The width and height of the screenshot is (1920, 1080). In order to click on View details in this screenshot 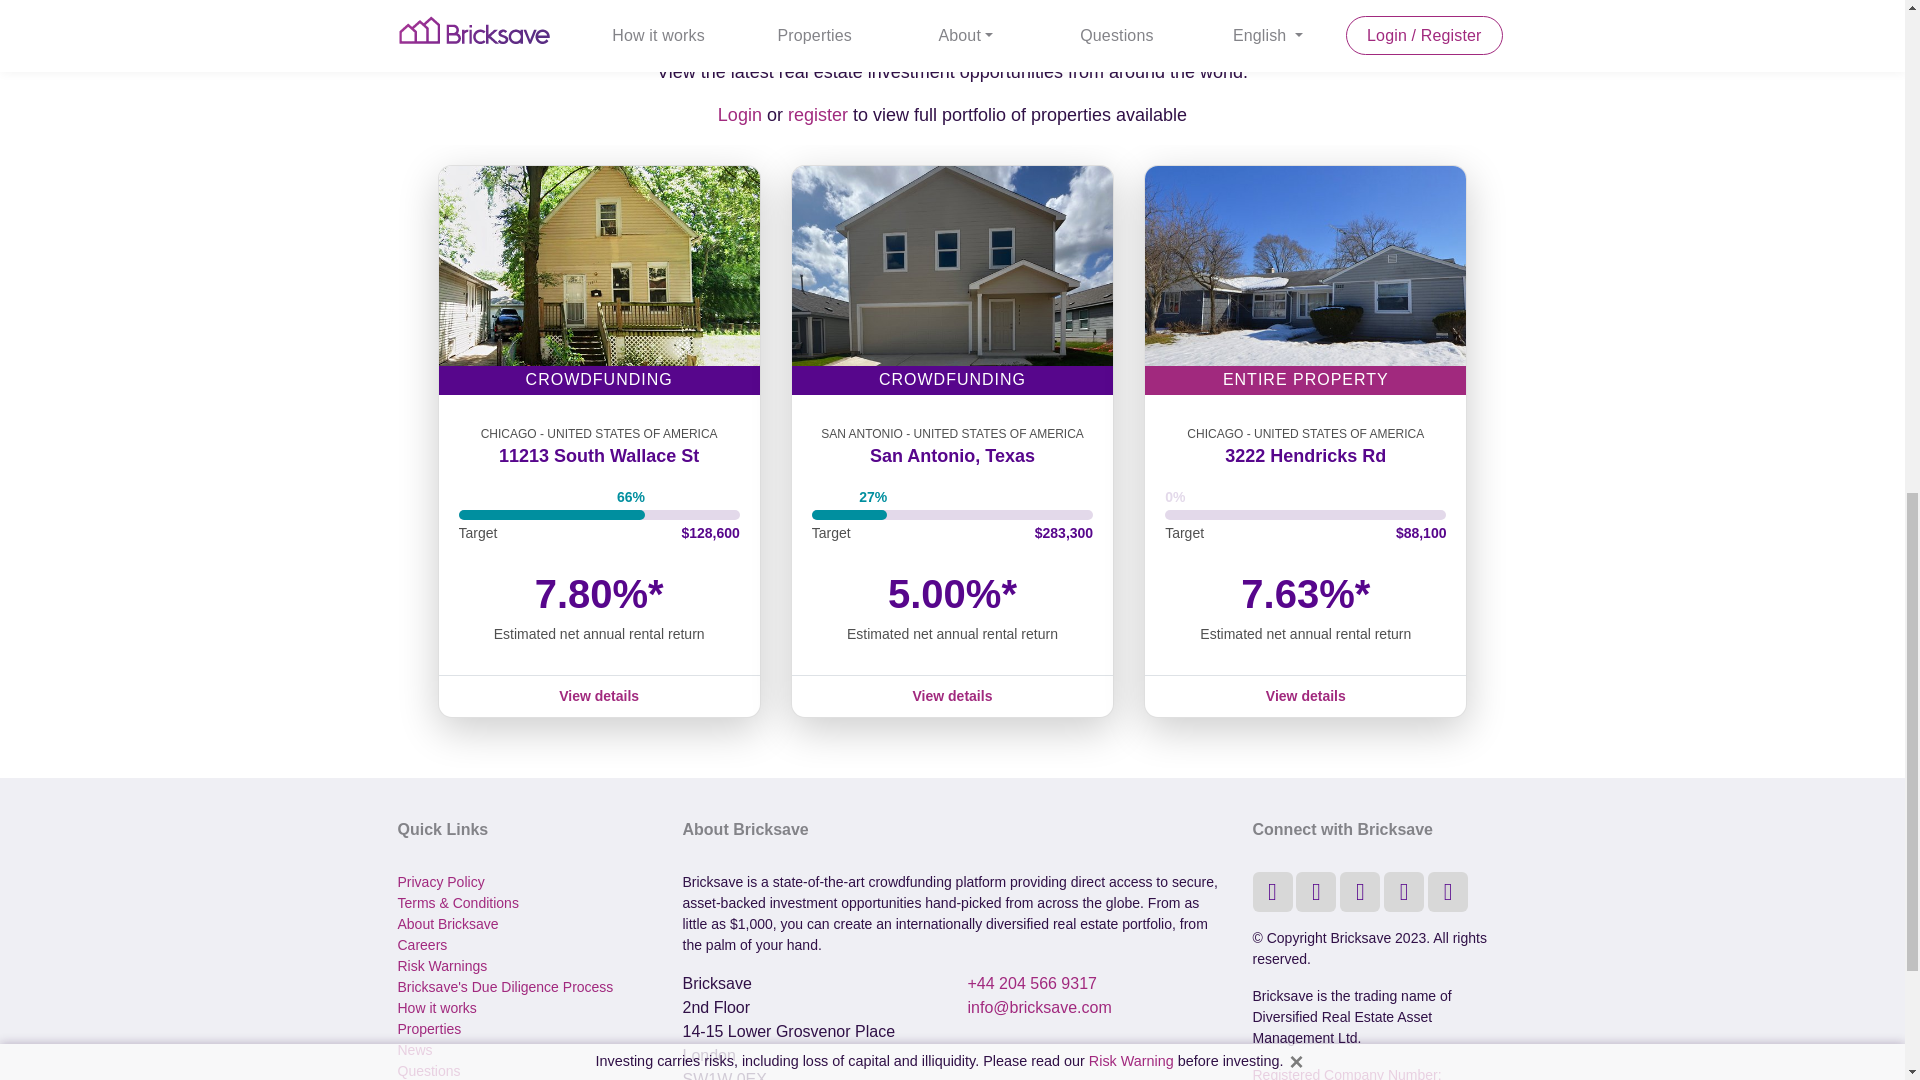, I will do `click(952, 696)`.